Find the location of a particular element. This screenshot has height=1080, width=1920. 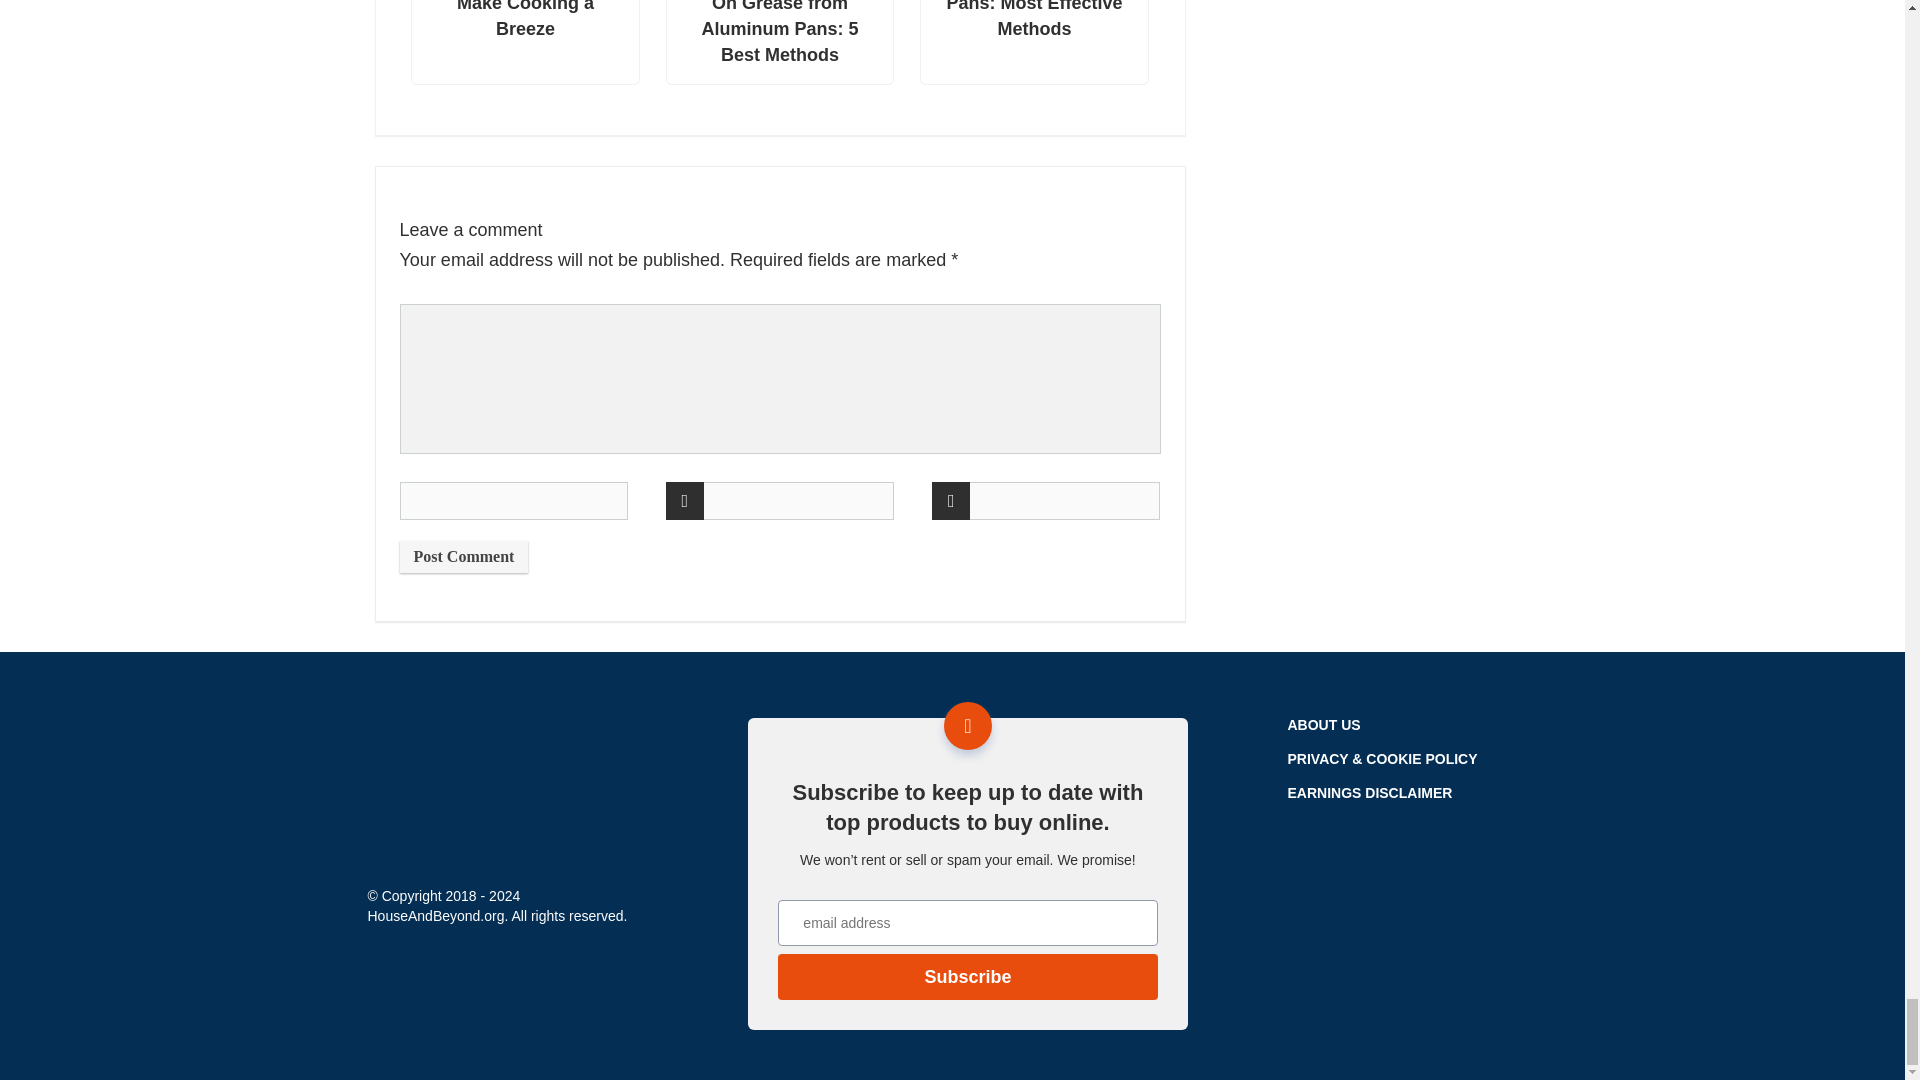

DMCA.com Protection Status is located at coordinates (1438, 978).